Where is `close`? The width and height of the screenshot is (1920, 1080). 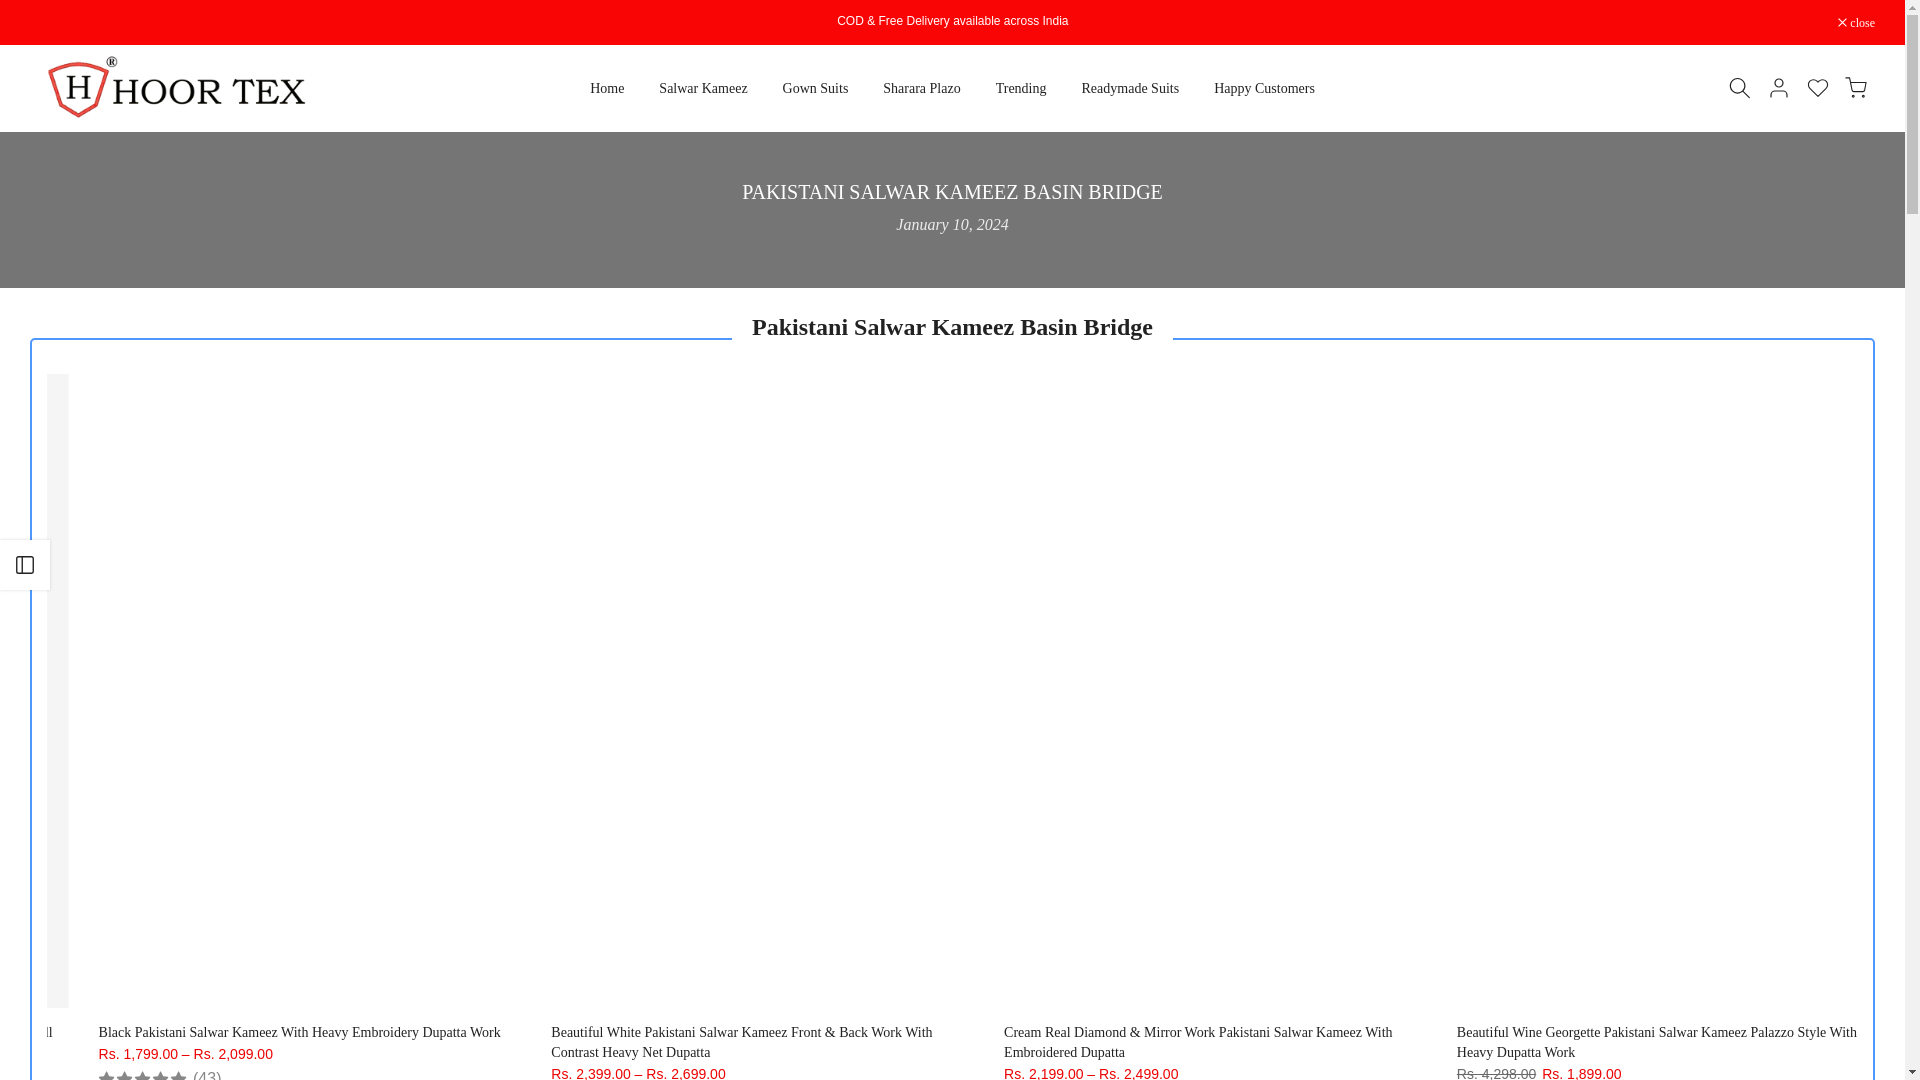 close is located at coordinates (1856, 22).